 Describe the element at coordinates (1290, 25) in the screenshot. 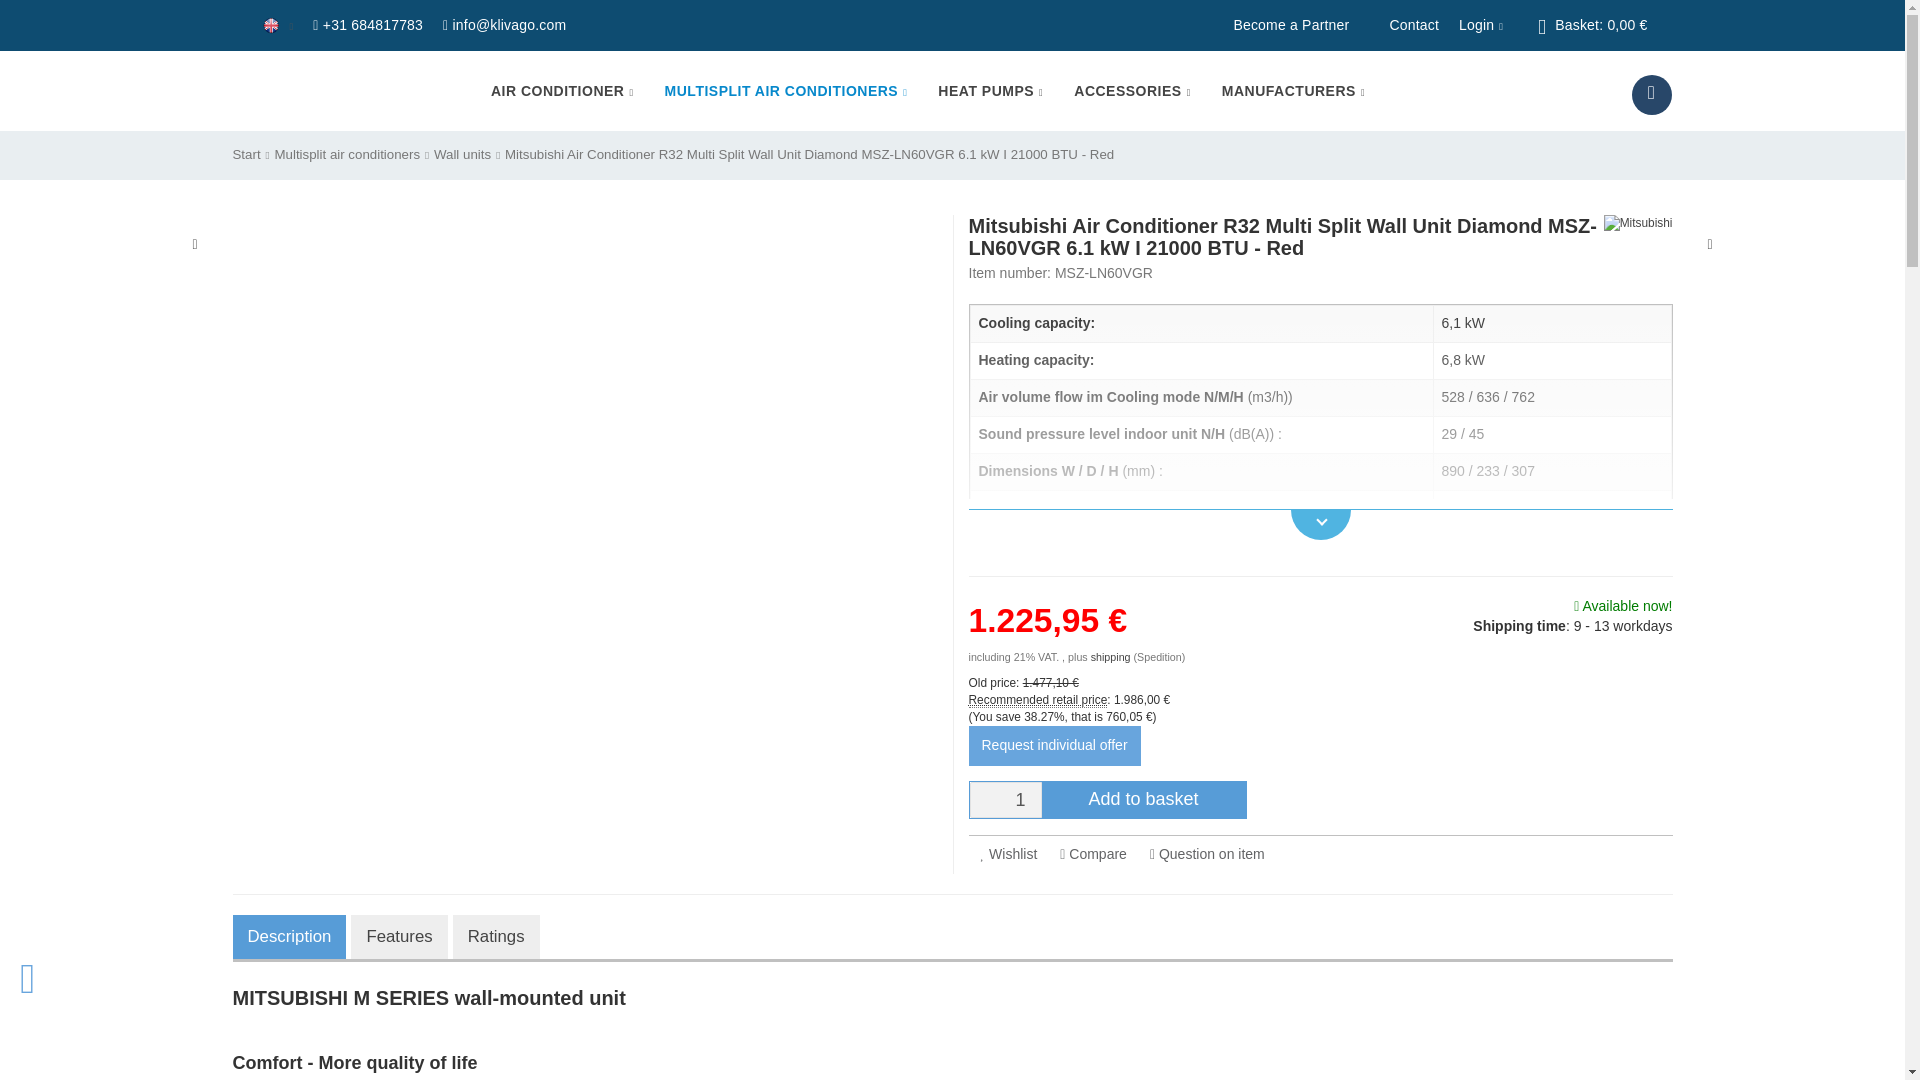

I see `Become a Partner` at that location.